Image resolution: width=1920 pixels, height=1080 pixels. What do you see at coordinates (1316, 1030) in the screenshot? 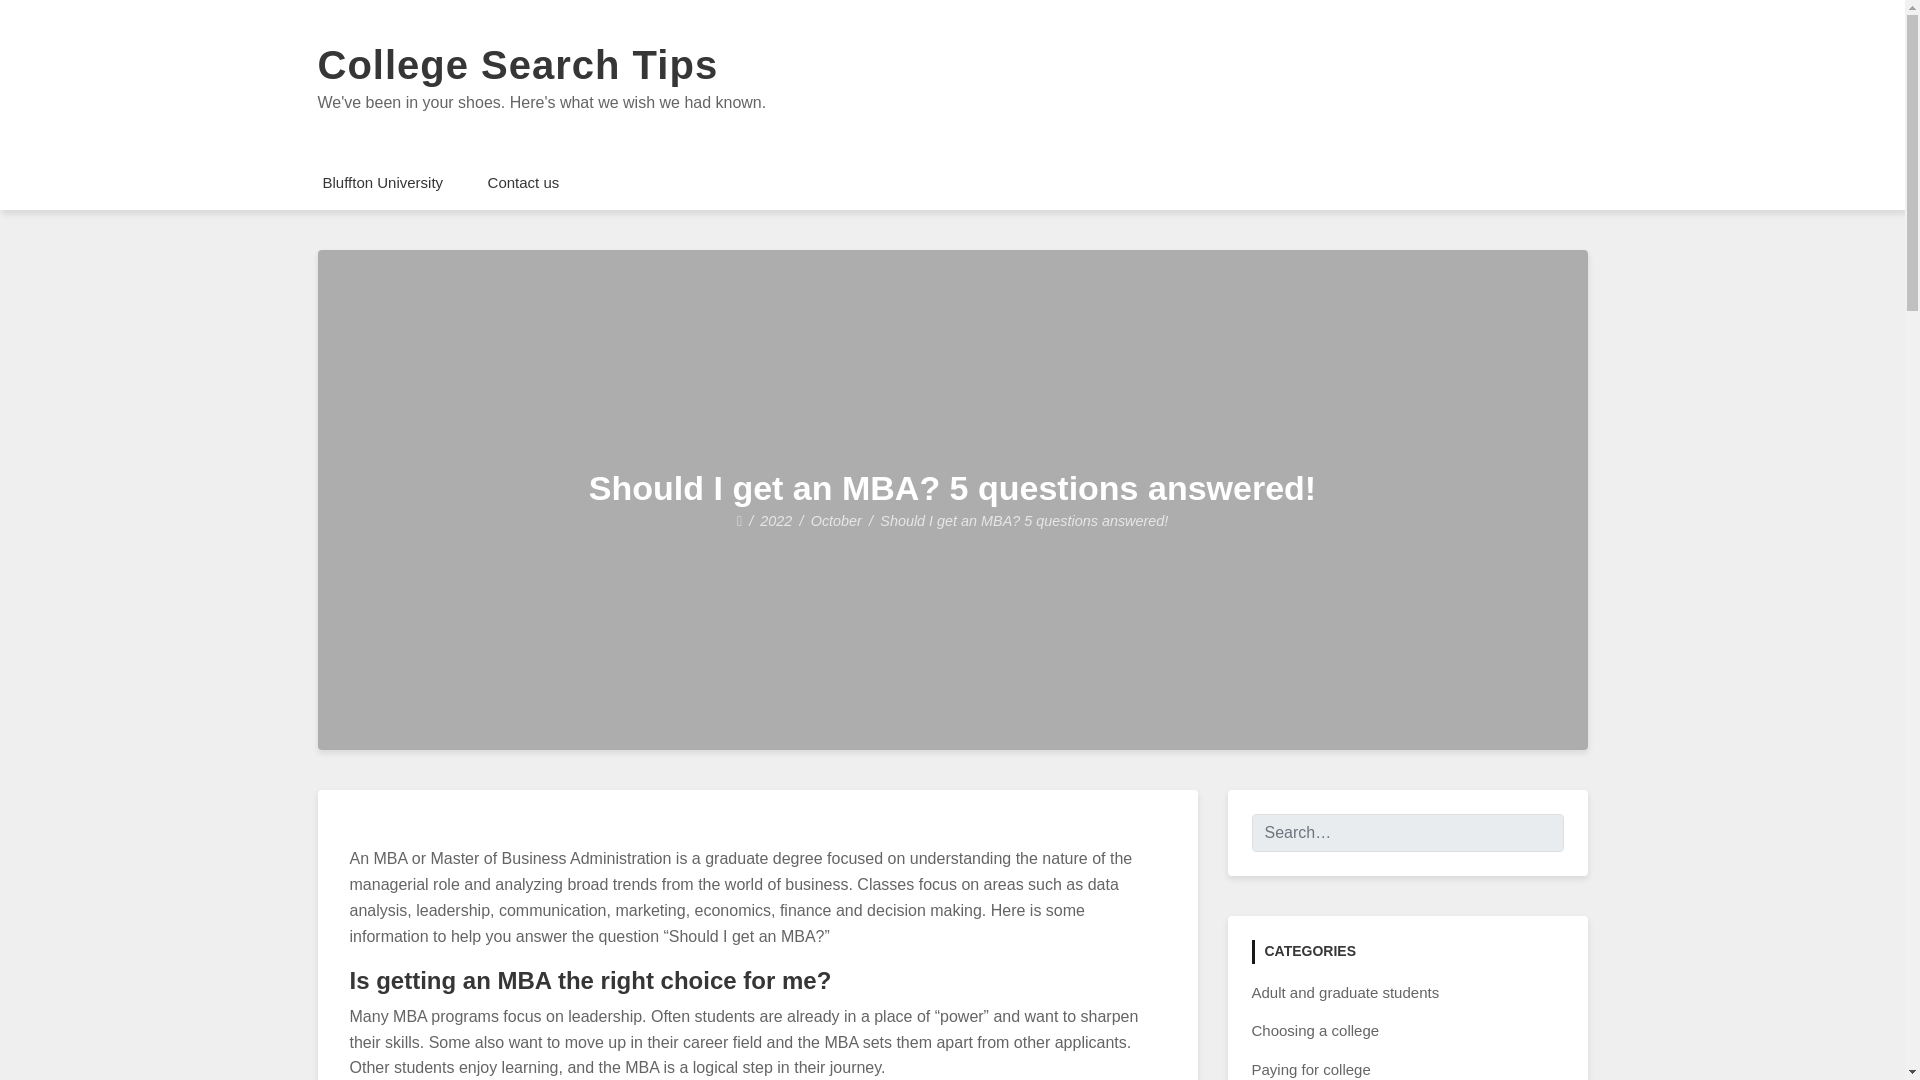
I see `Choosing a college` at bounding box center [1316, 1030].